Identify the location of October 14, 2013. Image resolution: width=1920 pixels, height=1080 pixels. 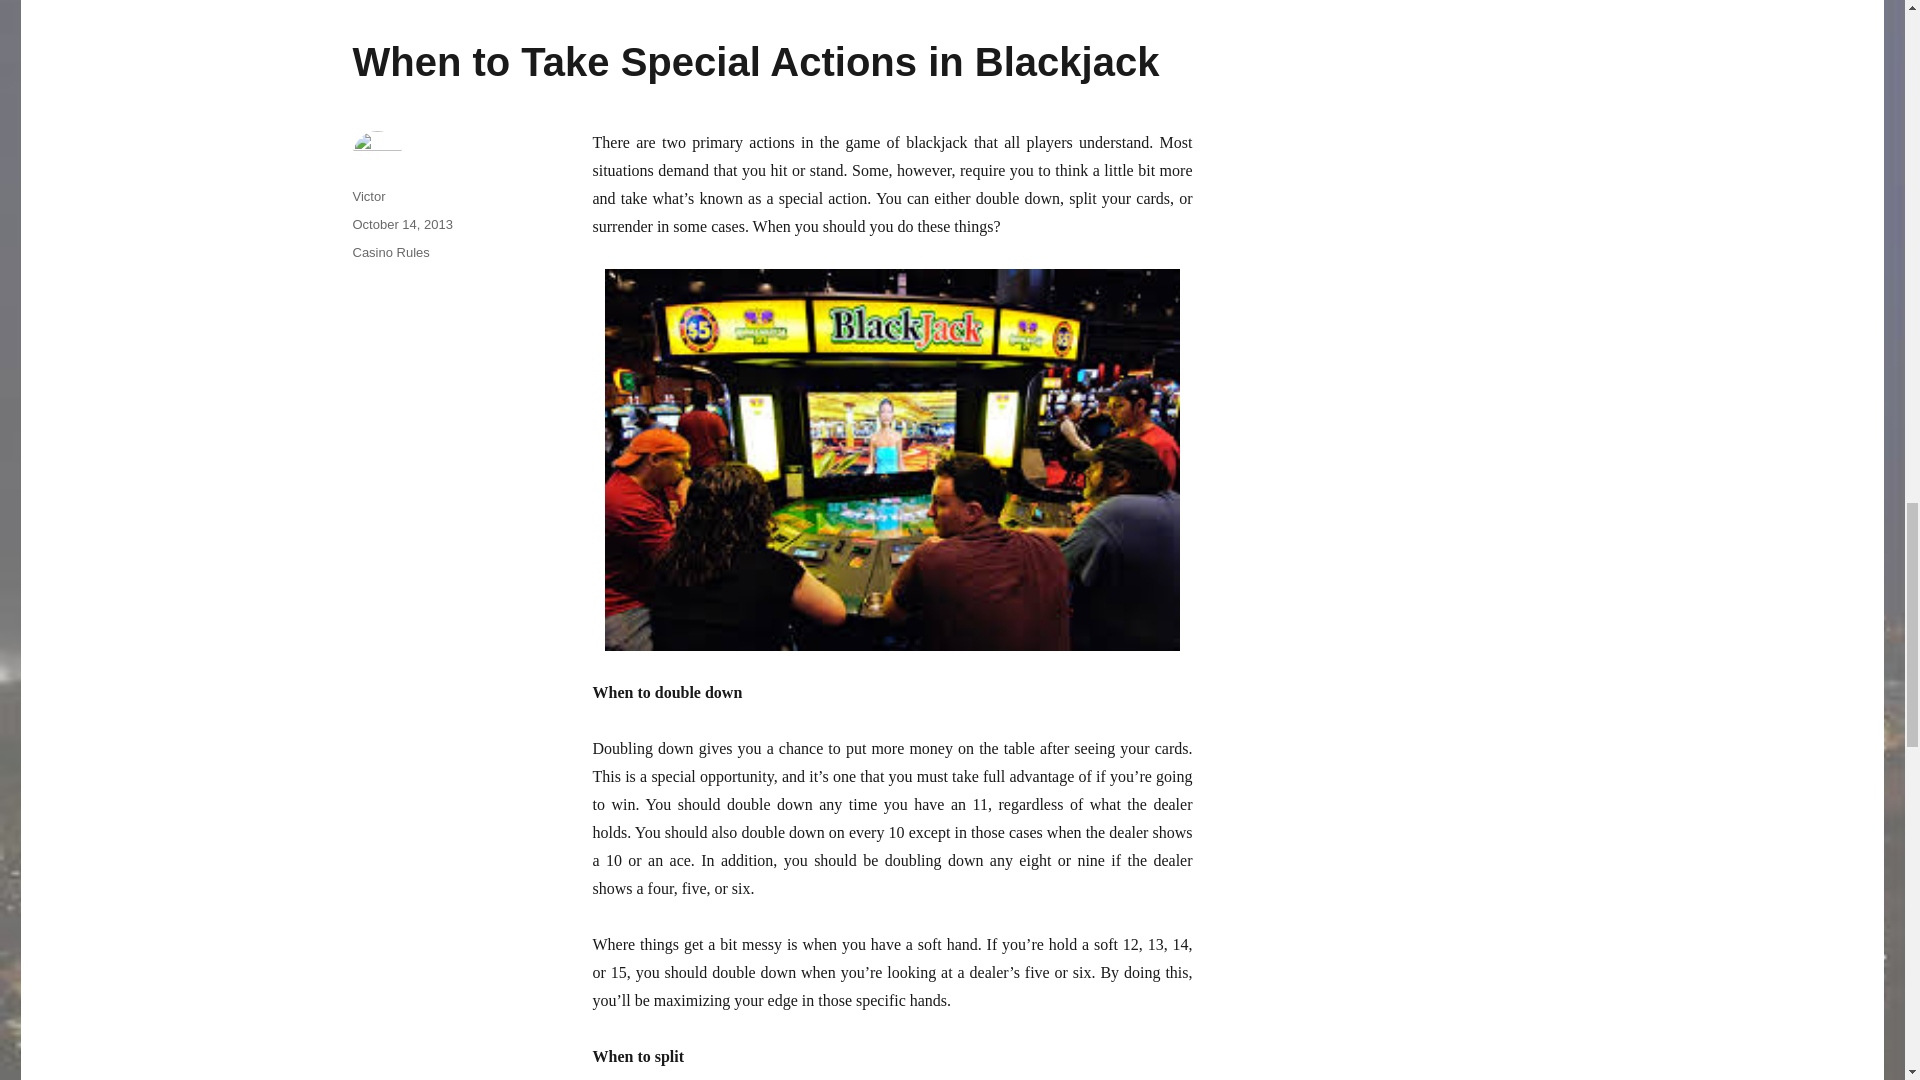
(401, 224).